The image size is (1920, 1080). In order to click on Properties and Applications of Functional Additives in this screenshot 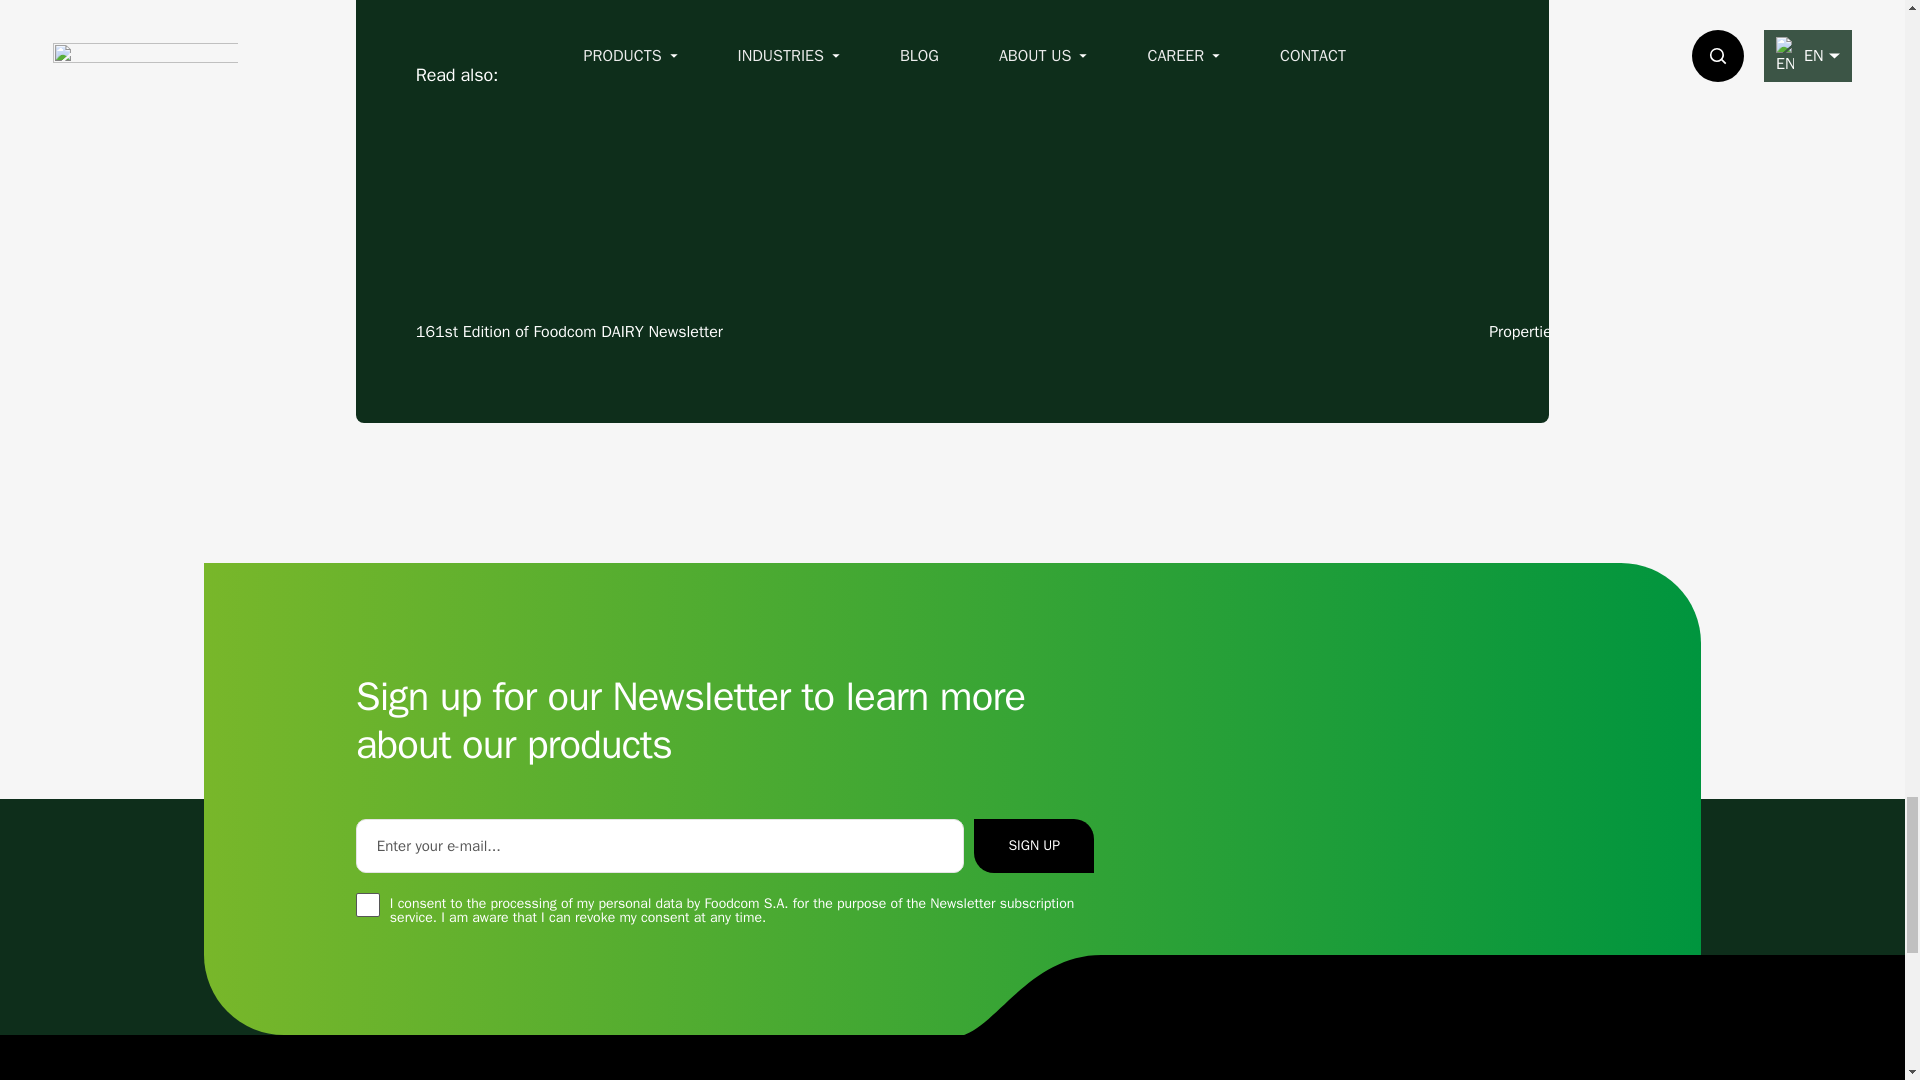, I will do `click(1704, 210)`.